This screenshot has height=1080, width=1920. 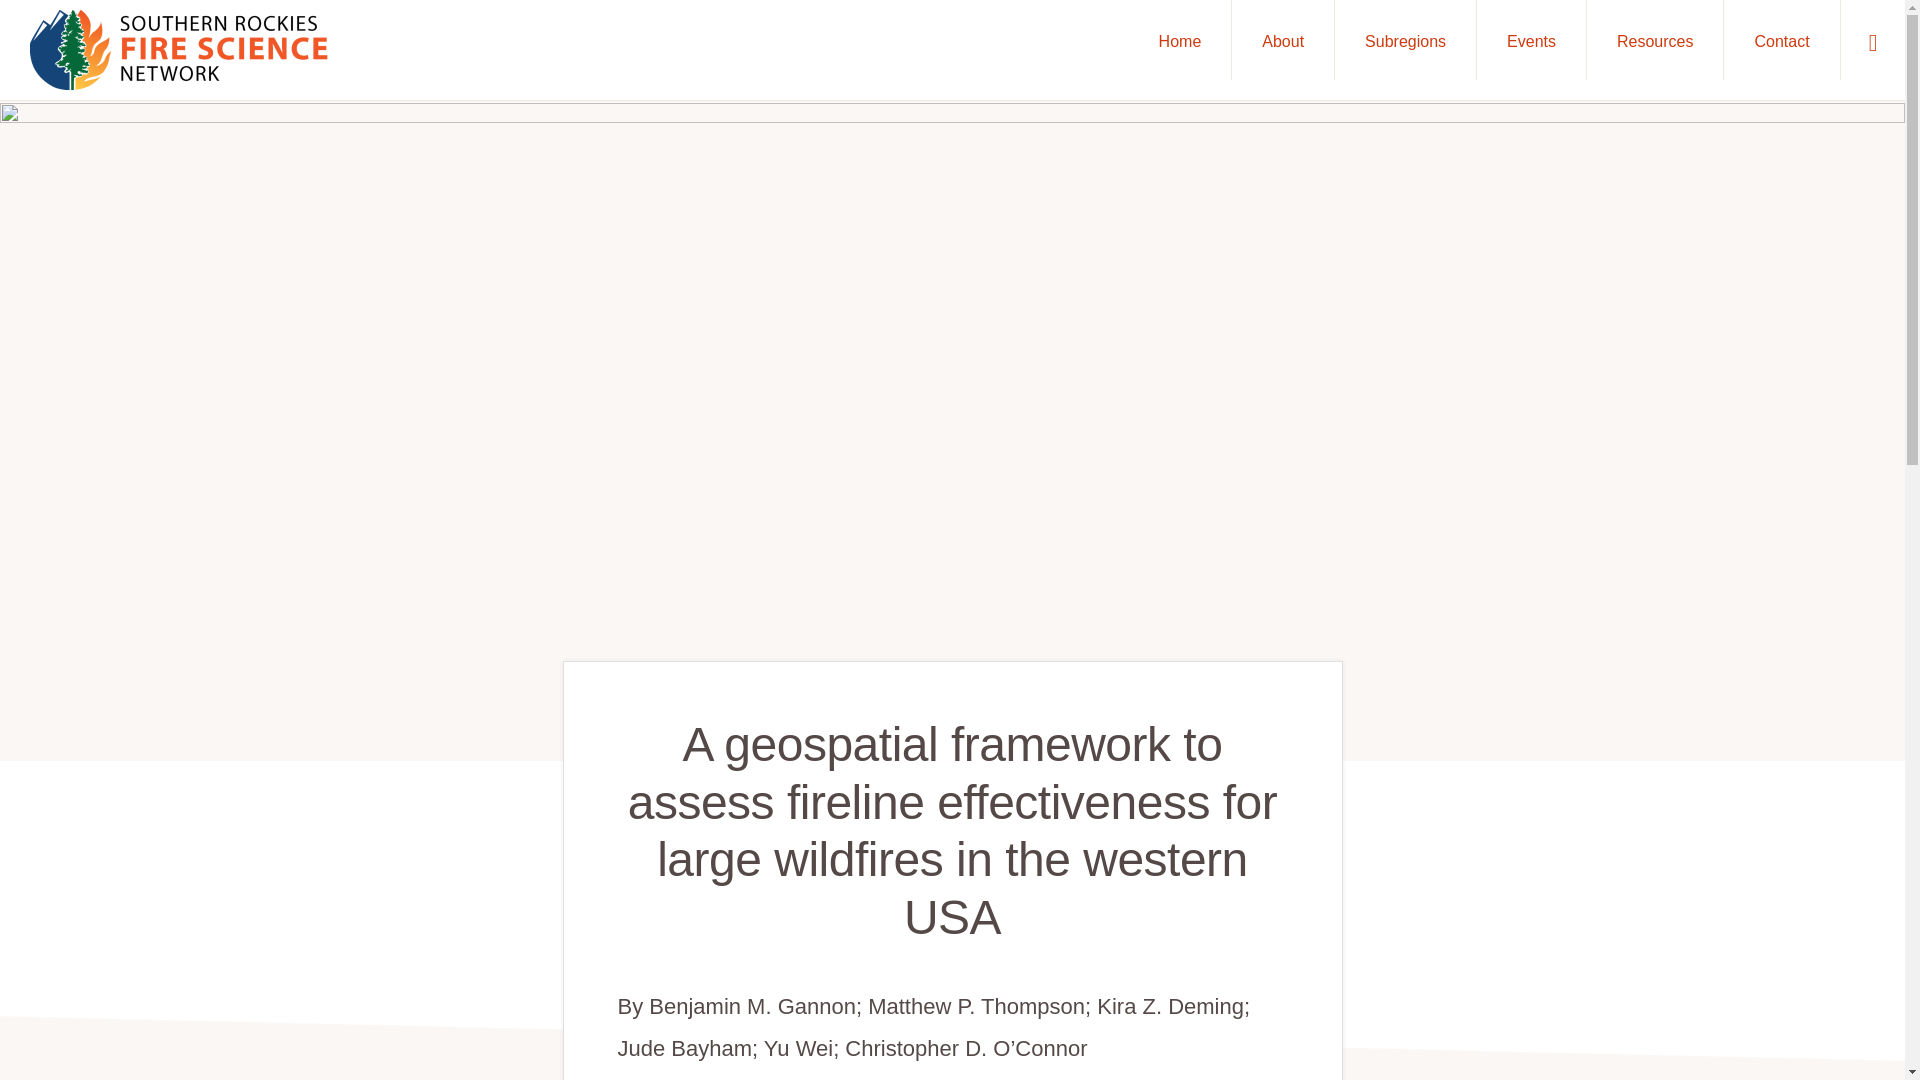 What do you see at coordinates (844, 932) in the screenshot?
I see `View resources from multiple exchanges.` at bounding box center [844, 932].